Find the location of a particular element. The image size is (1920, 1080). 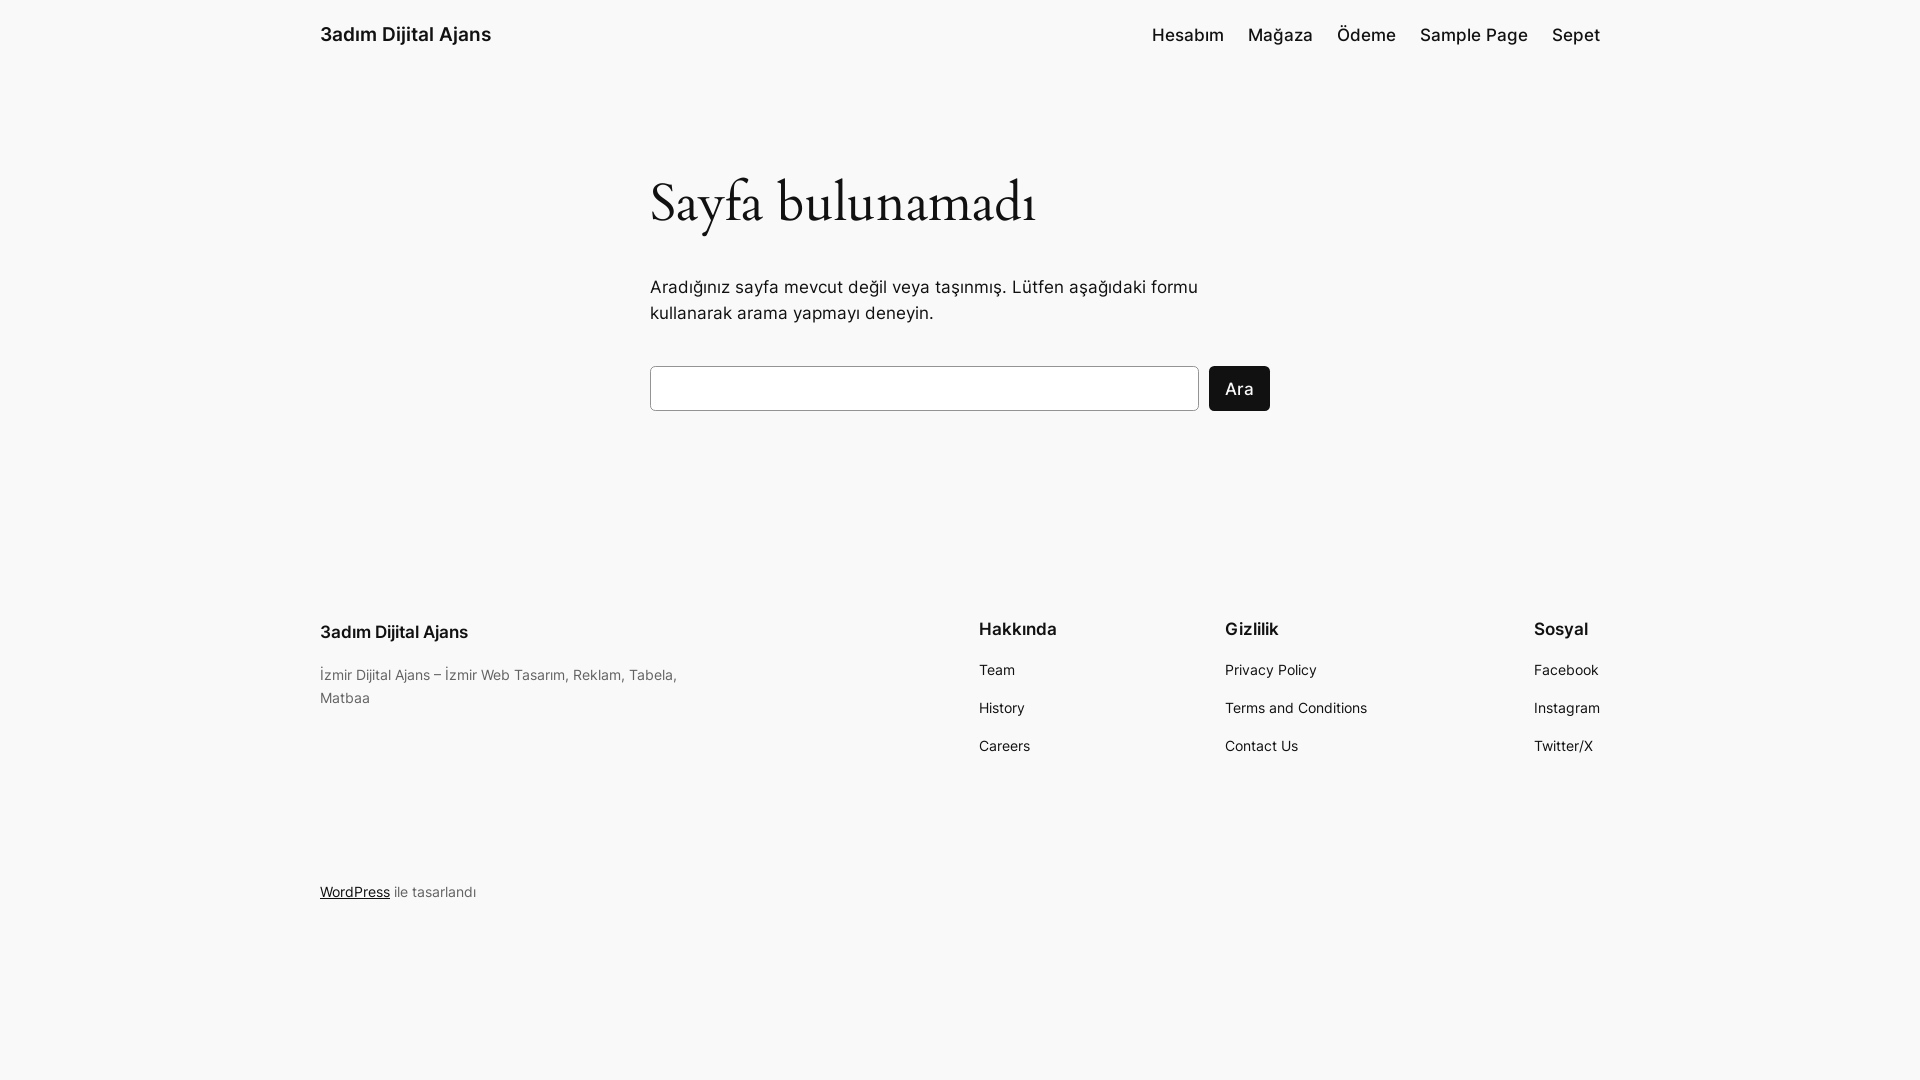

WordPress is located at coordinates (355, 891).